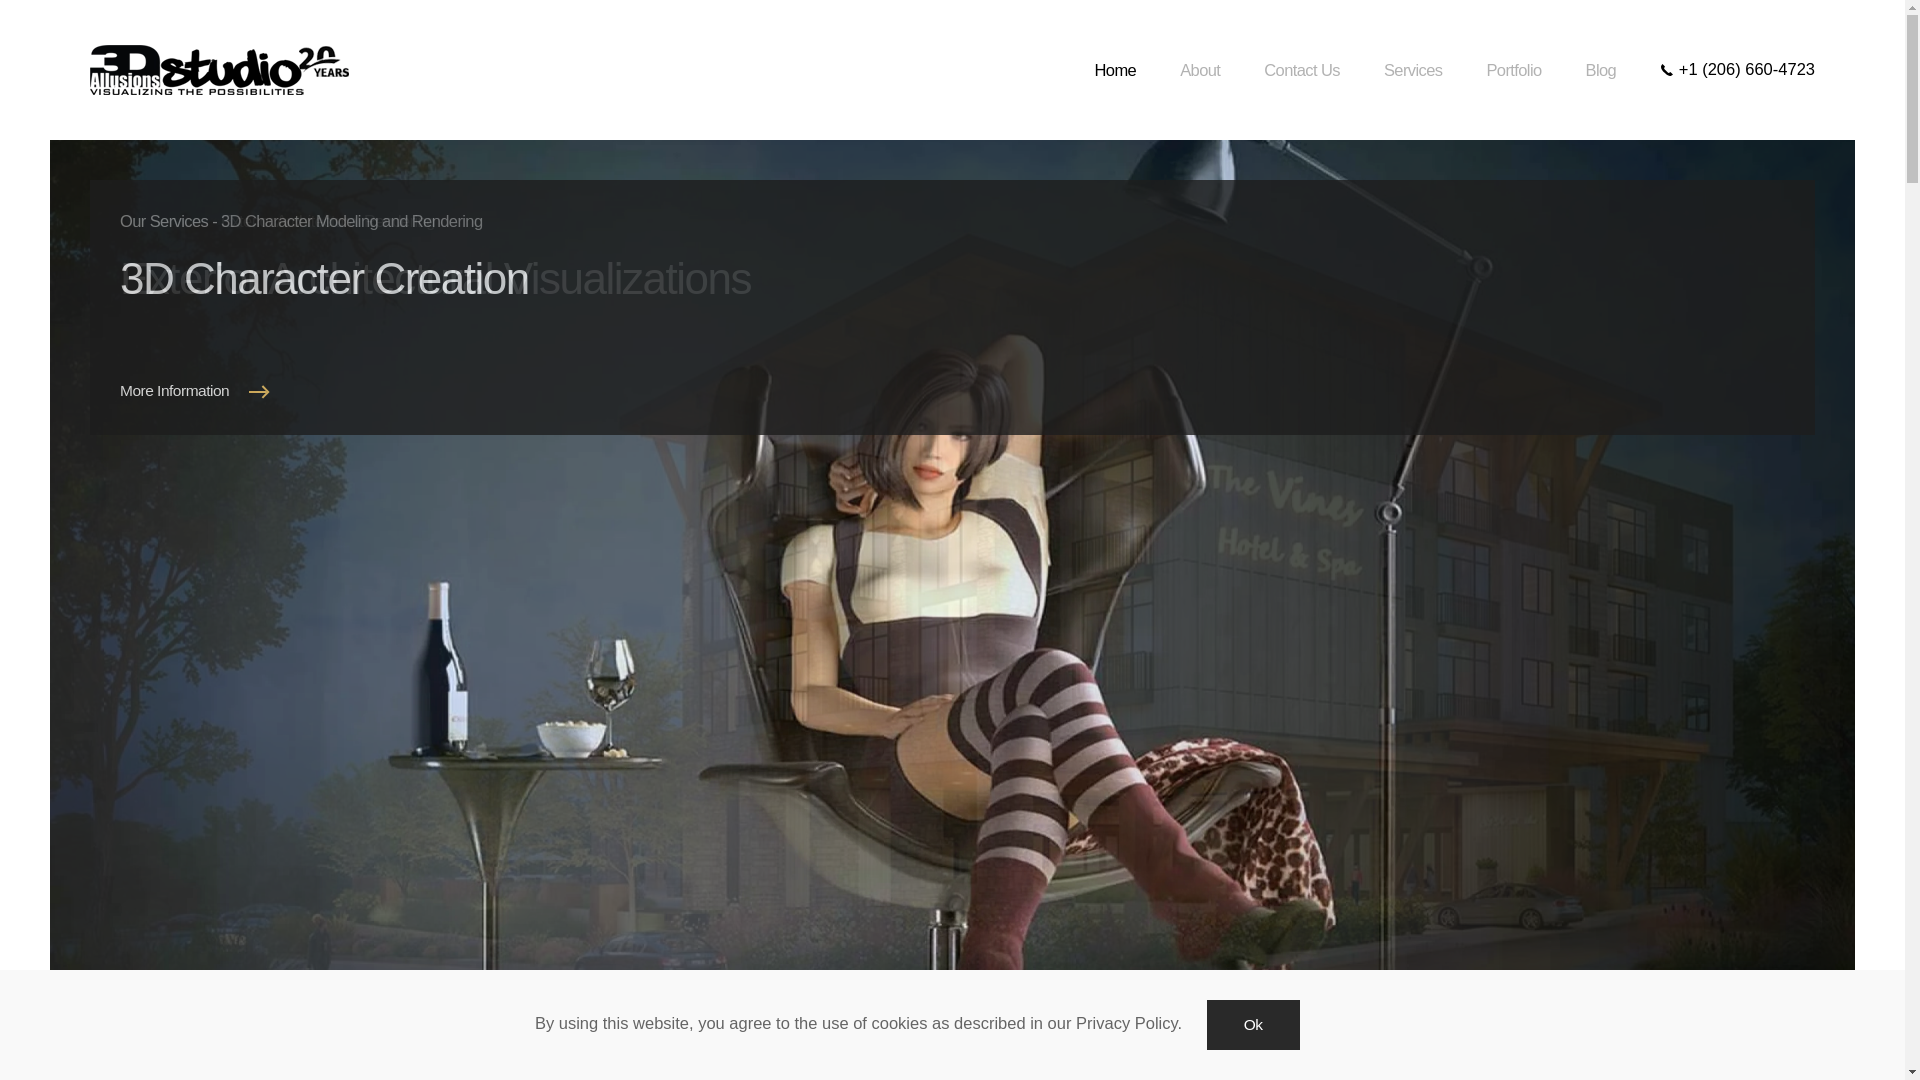 This screenshot has width=1920, height=1080. Describe the element at coordinates (1200, 70) in the screenshot. I see `About` at that location.